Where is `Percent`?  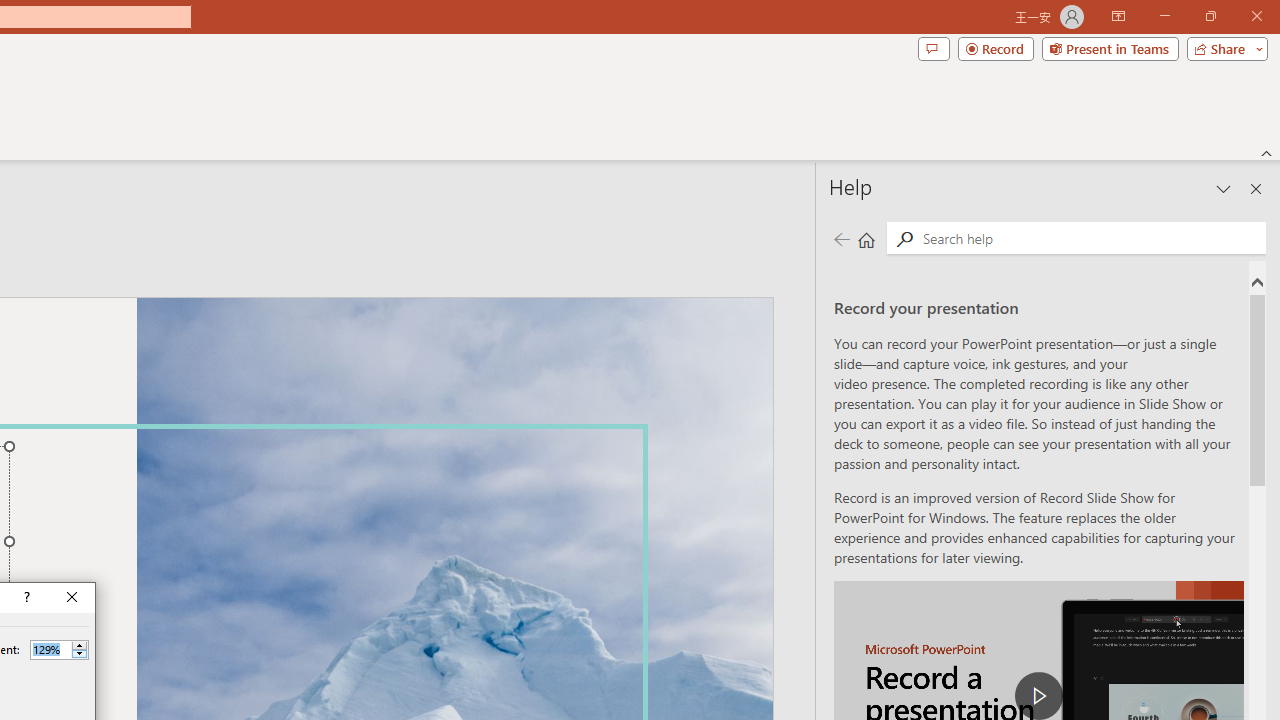 Percent is located at coordinates (50, 649).